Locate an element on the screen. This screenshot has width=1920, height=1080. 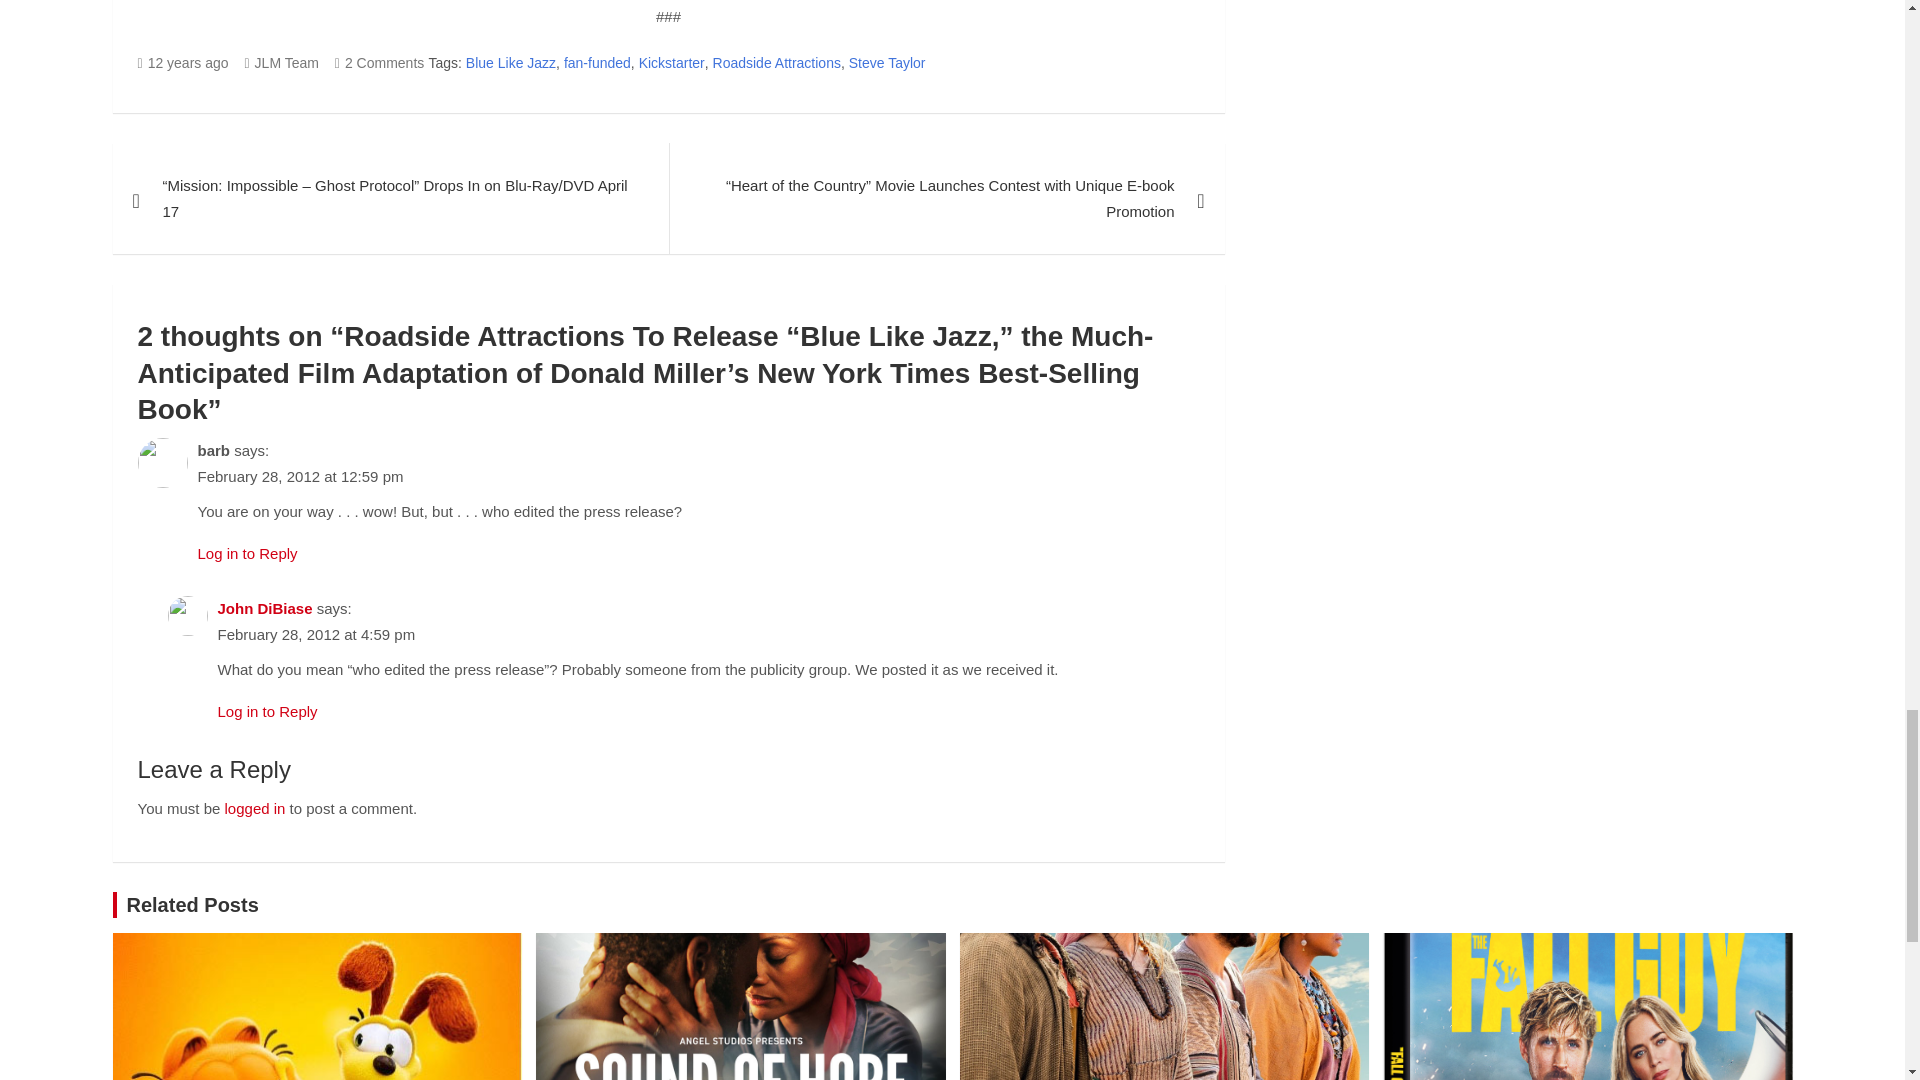
Kickstarter is located at coordinates (672, 63).